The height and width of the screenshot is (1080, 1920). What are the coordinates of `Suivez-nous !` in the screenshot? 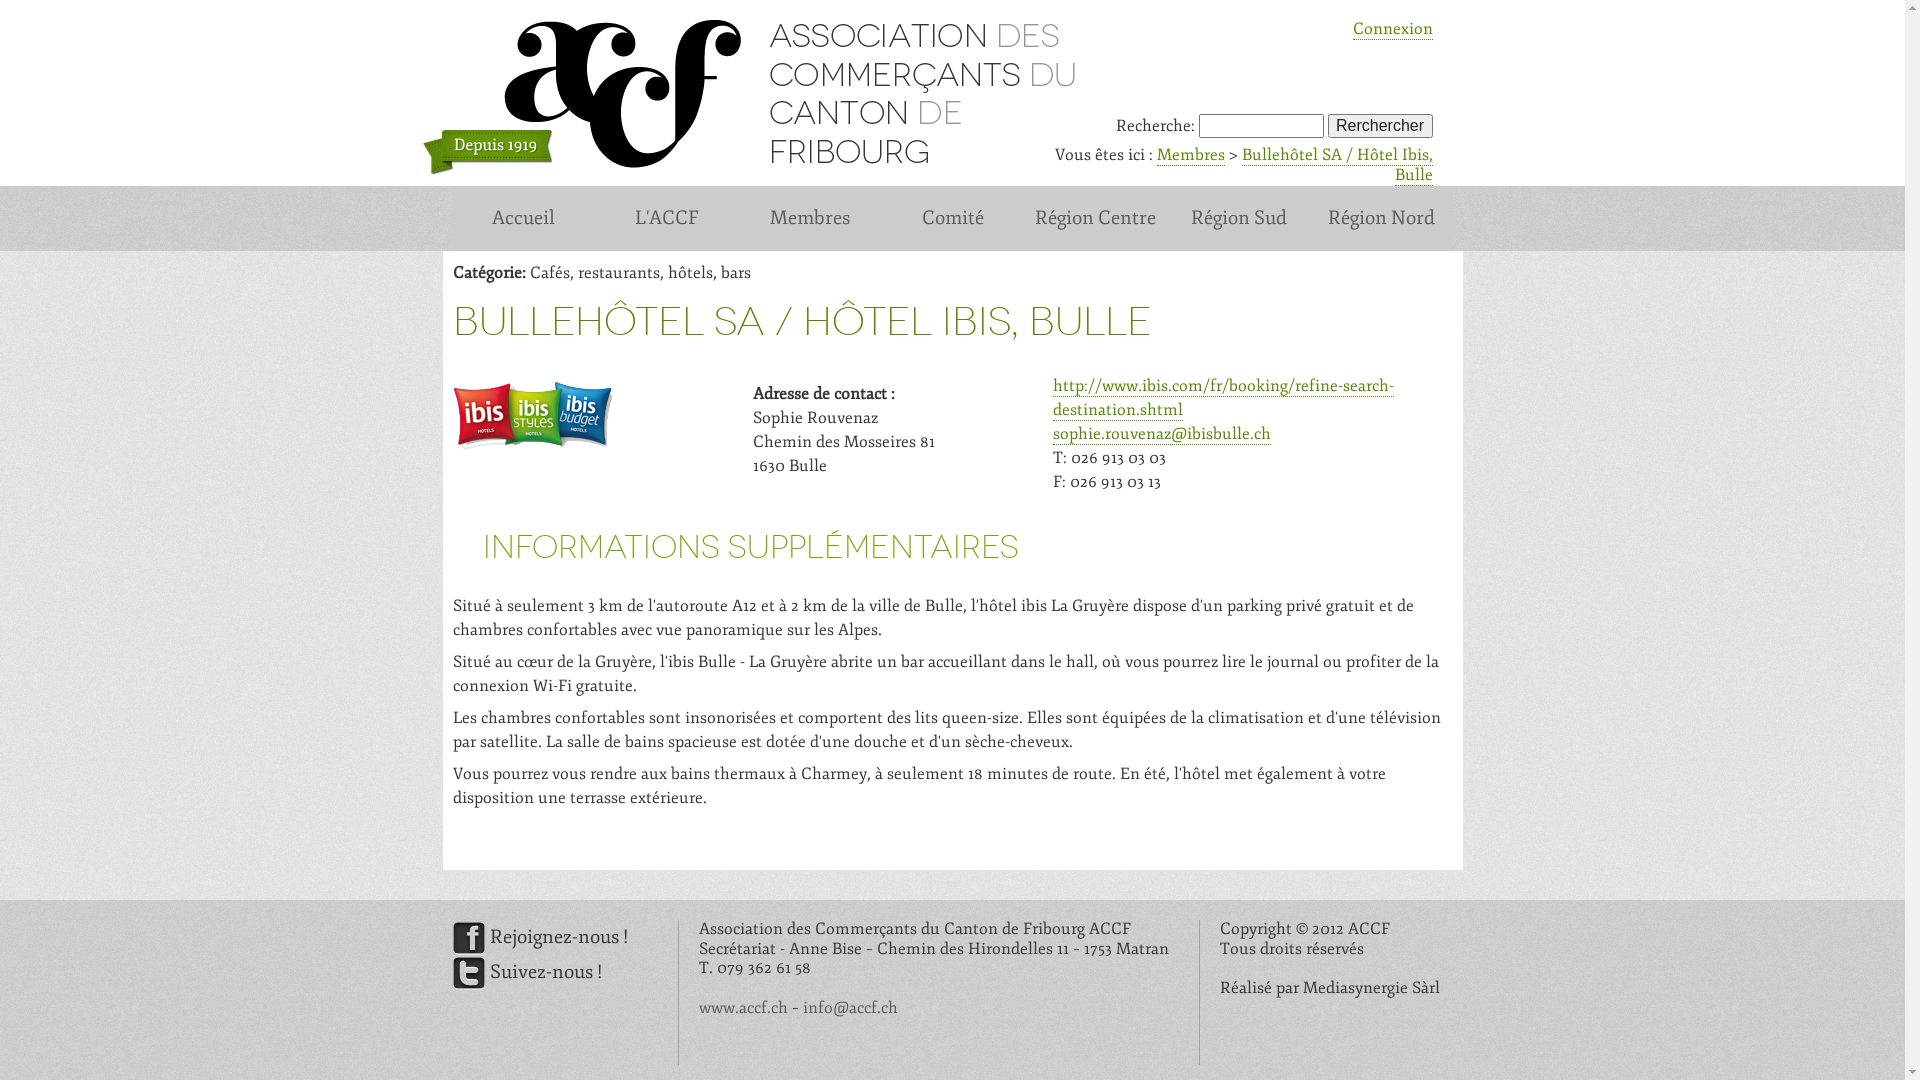 It's located at (526, 972).